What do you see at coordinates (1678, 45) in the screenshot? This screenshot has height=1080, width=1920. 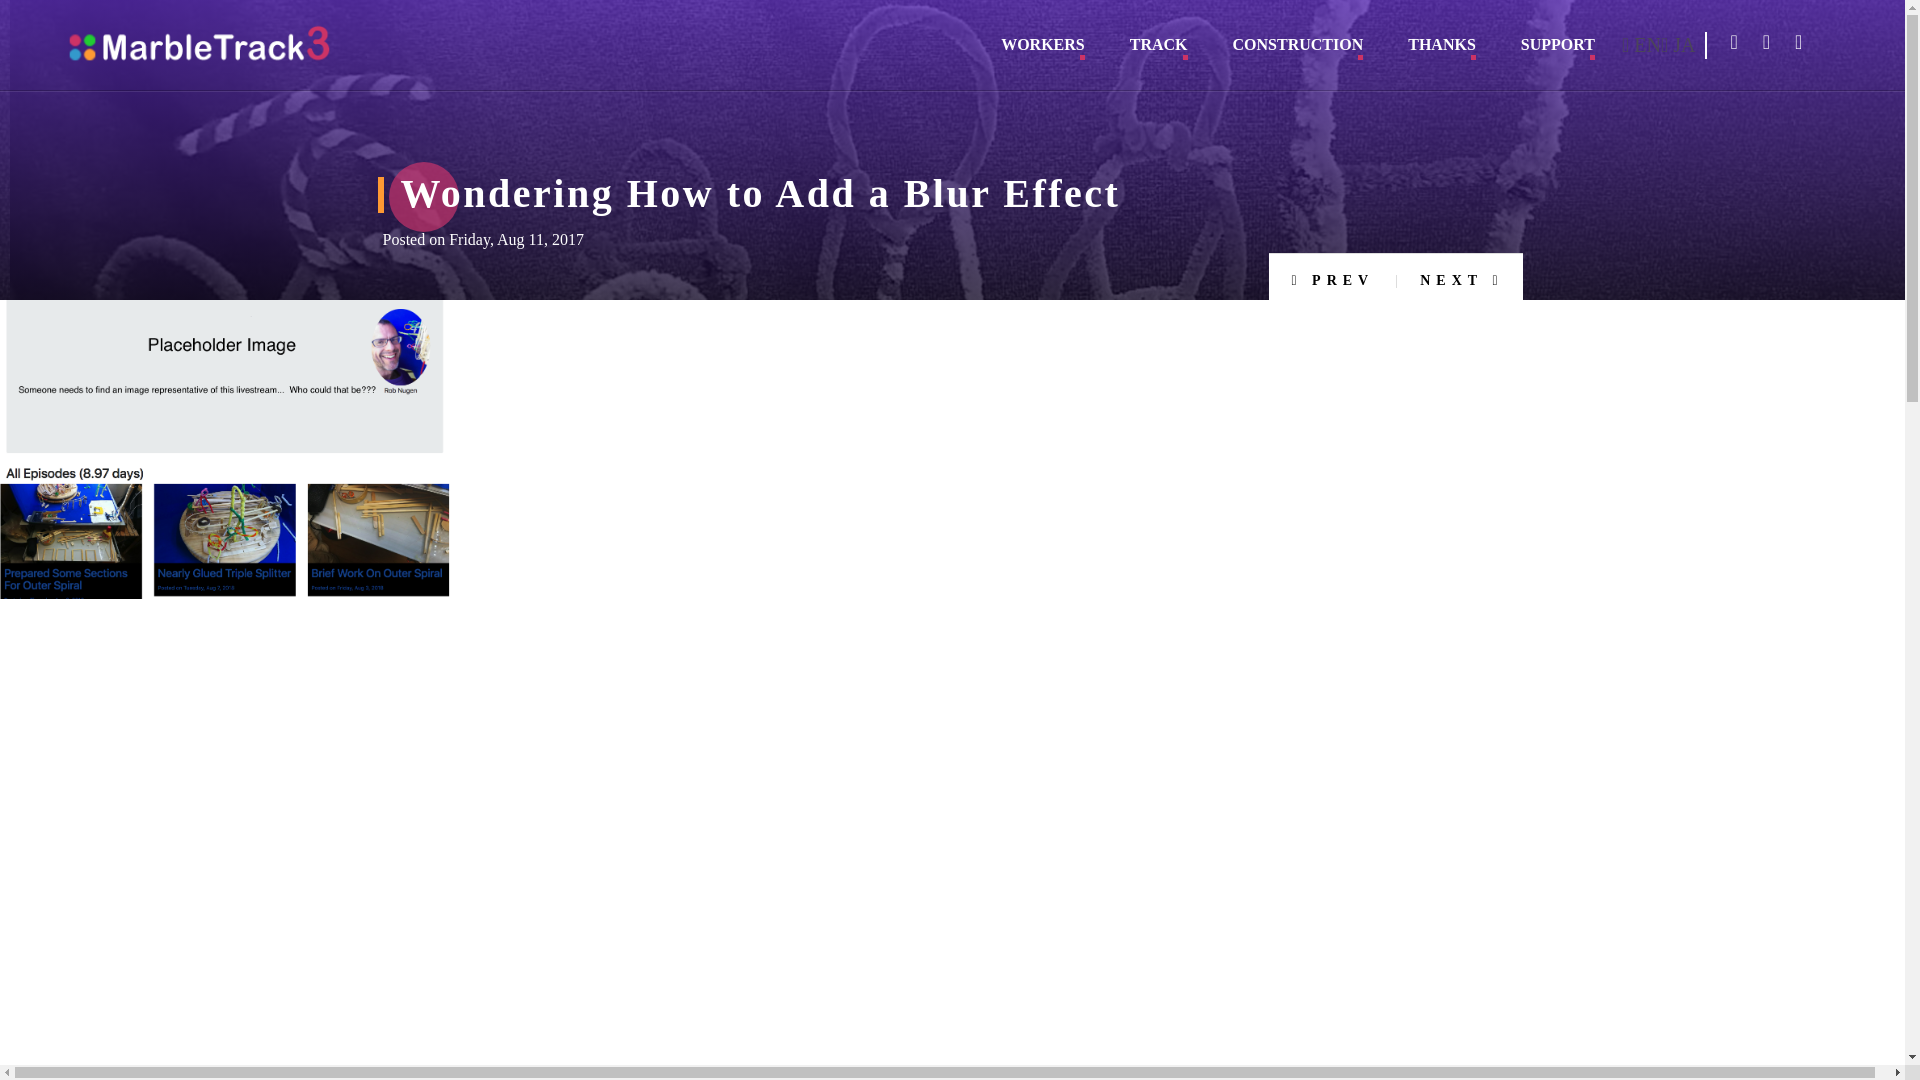 I see `JA` at bounding box center [1678, 45].